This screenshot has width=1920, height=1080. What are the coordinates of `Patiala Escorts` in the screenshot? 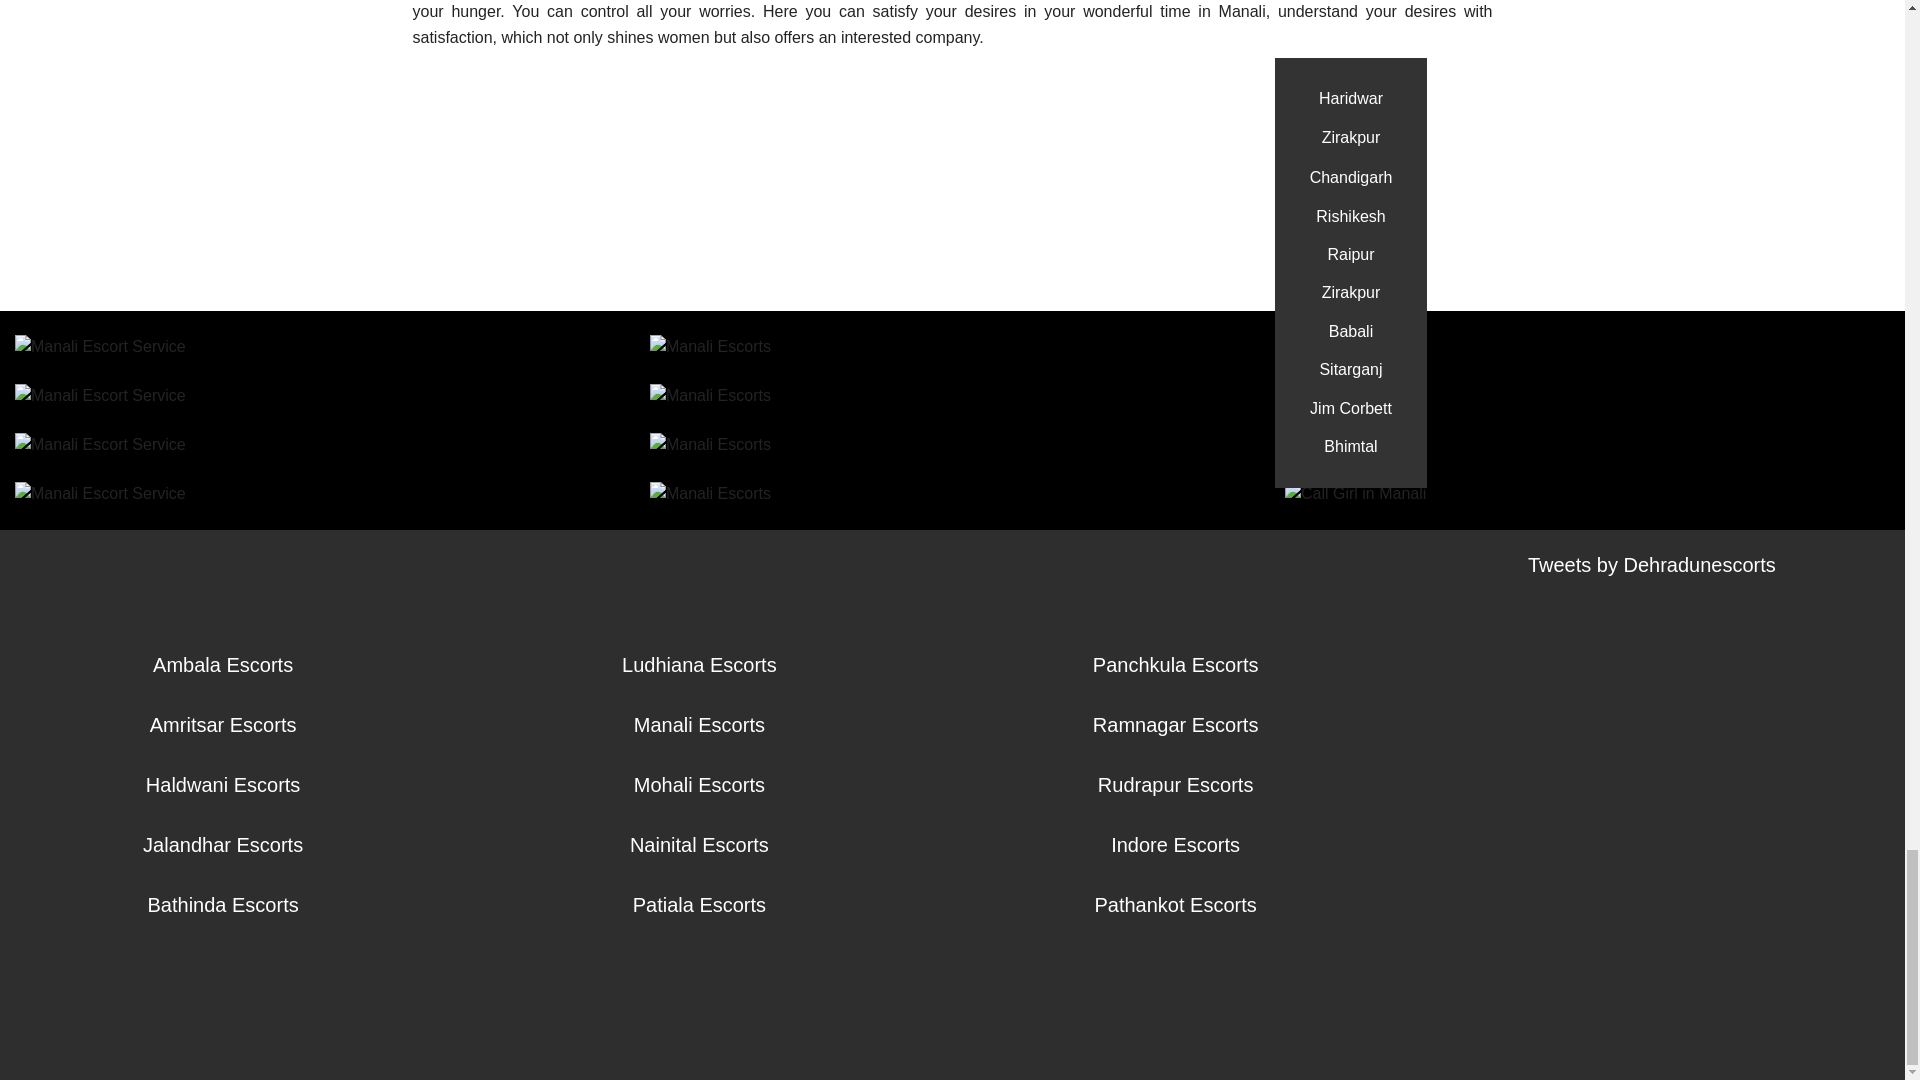 It's located at (700, 904).